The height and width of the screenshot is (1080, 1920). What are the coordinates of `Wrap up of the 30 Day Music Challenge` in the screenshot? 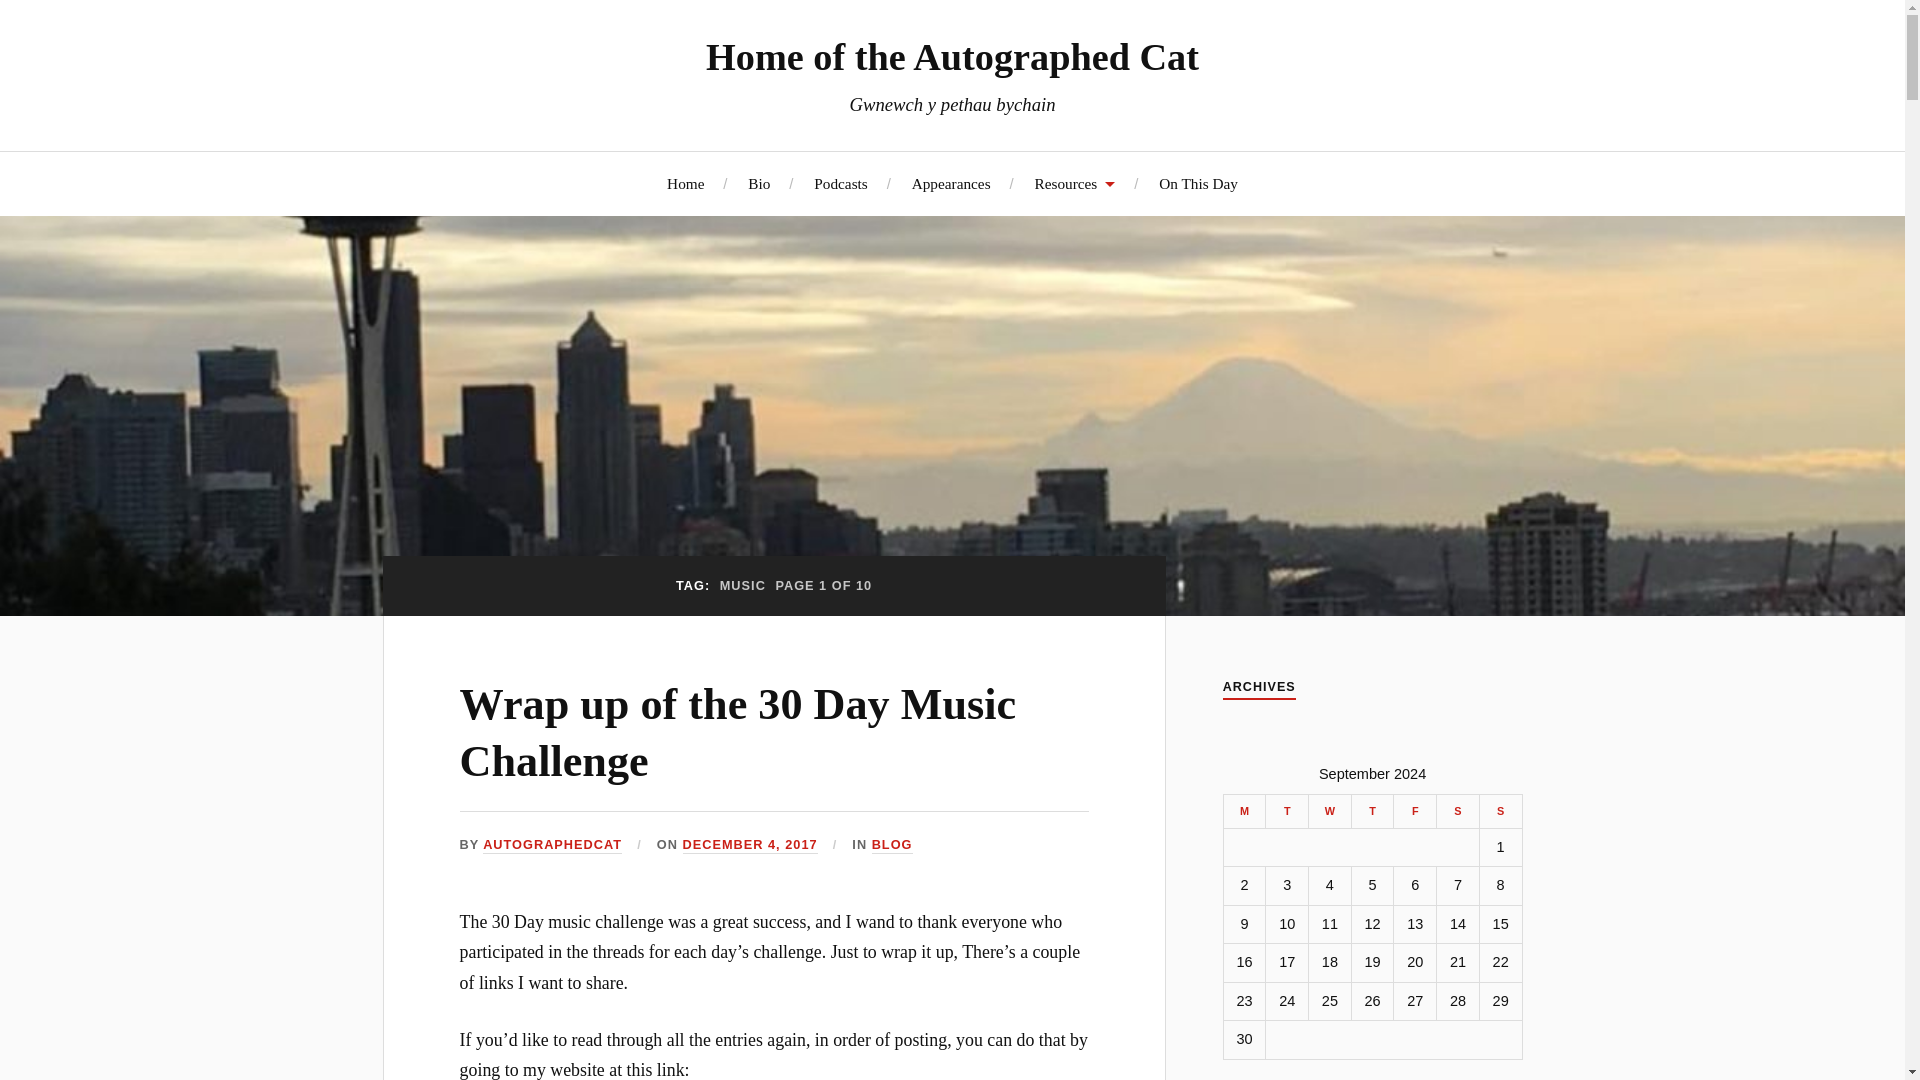 It's located at (738, 733).